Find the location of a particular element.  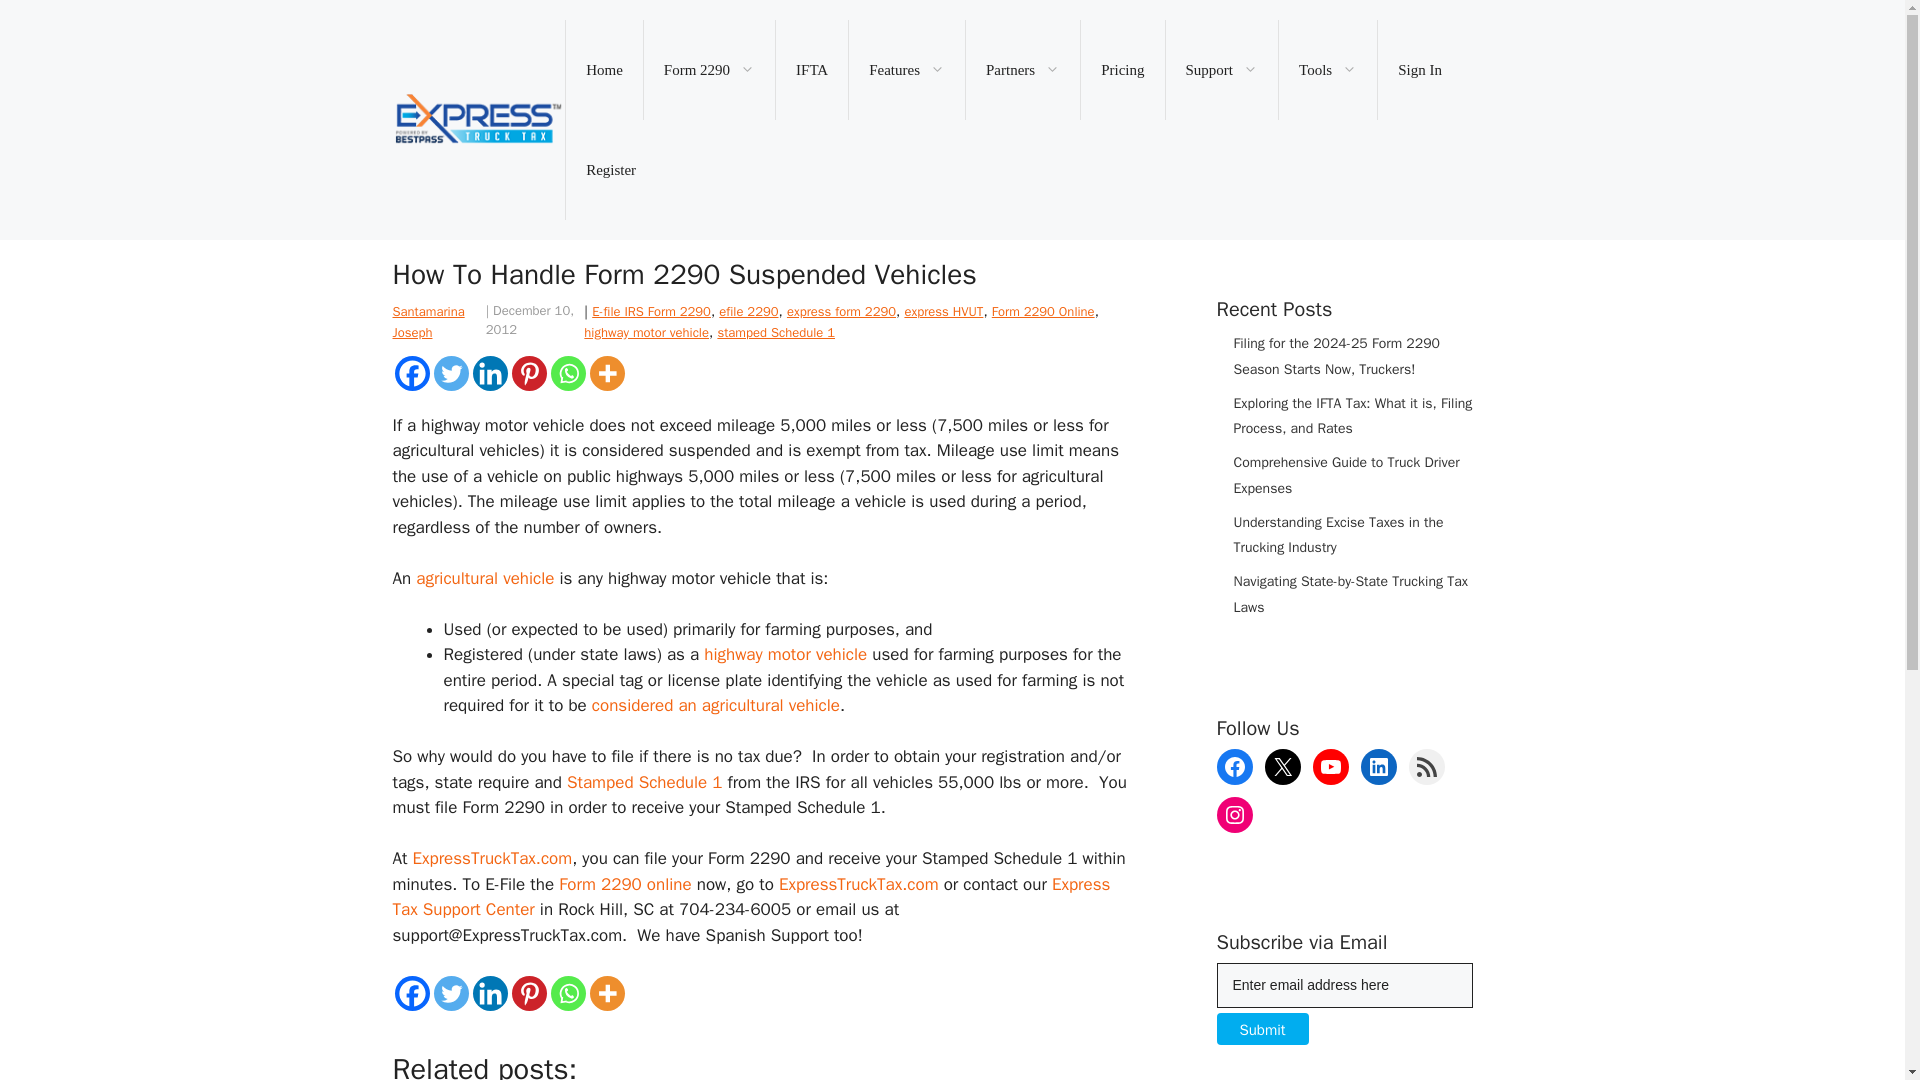

Linkedin is located at coordinates (489, 373).